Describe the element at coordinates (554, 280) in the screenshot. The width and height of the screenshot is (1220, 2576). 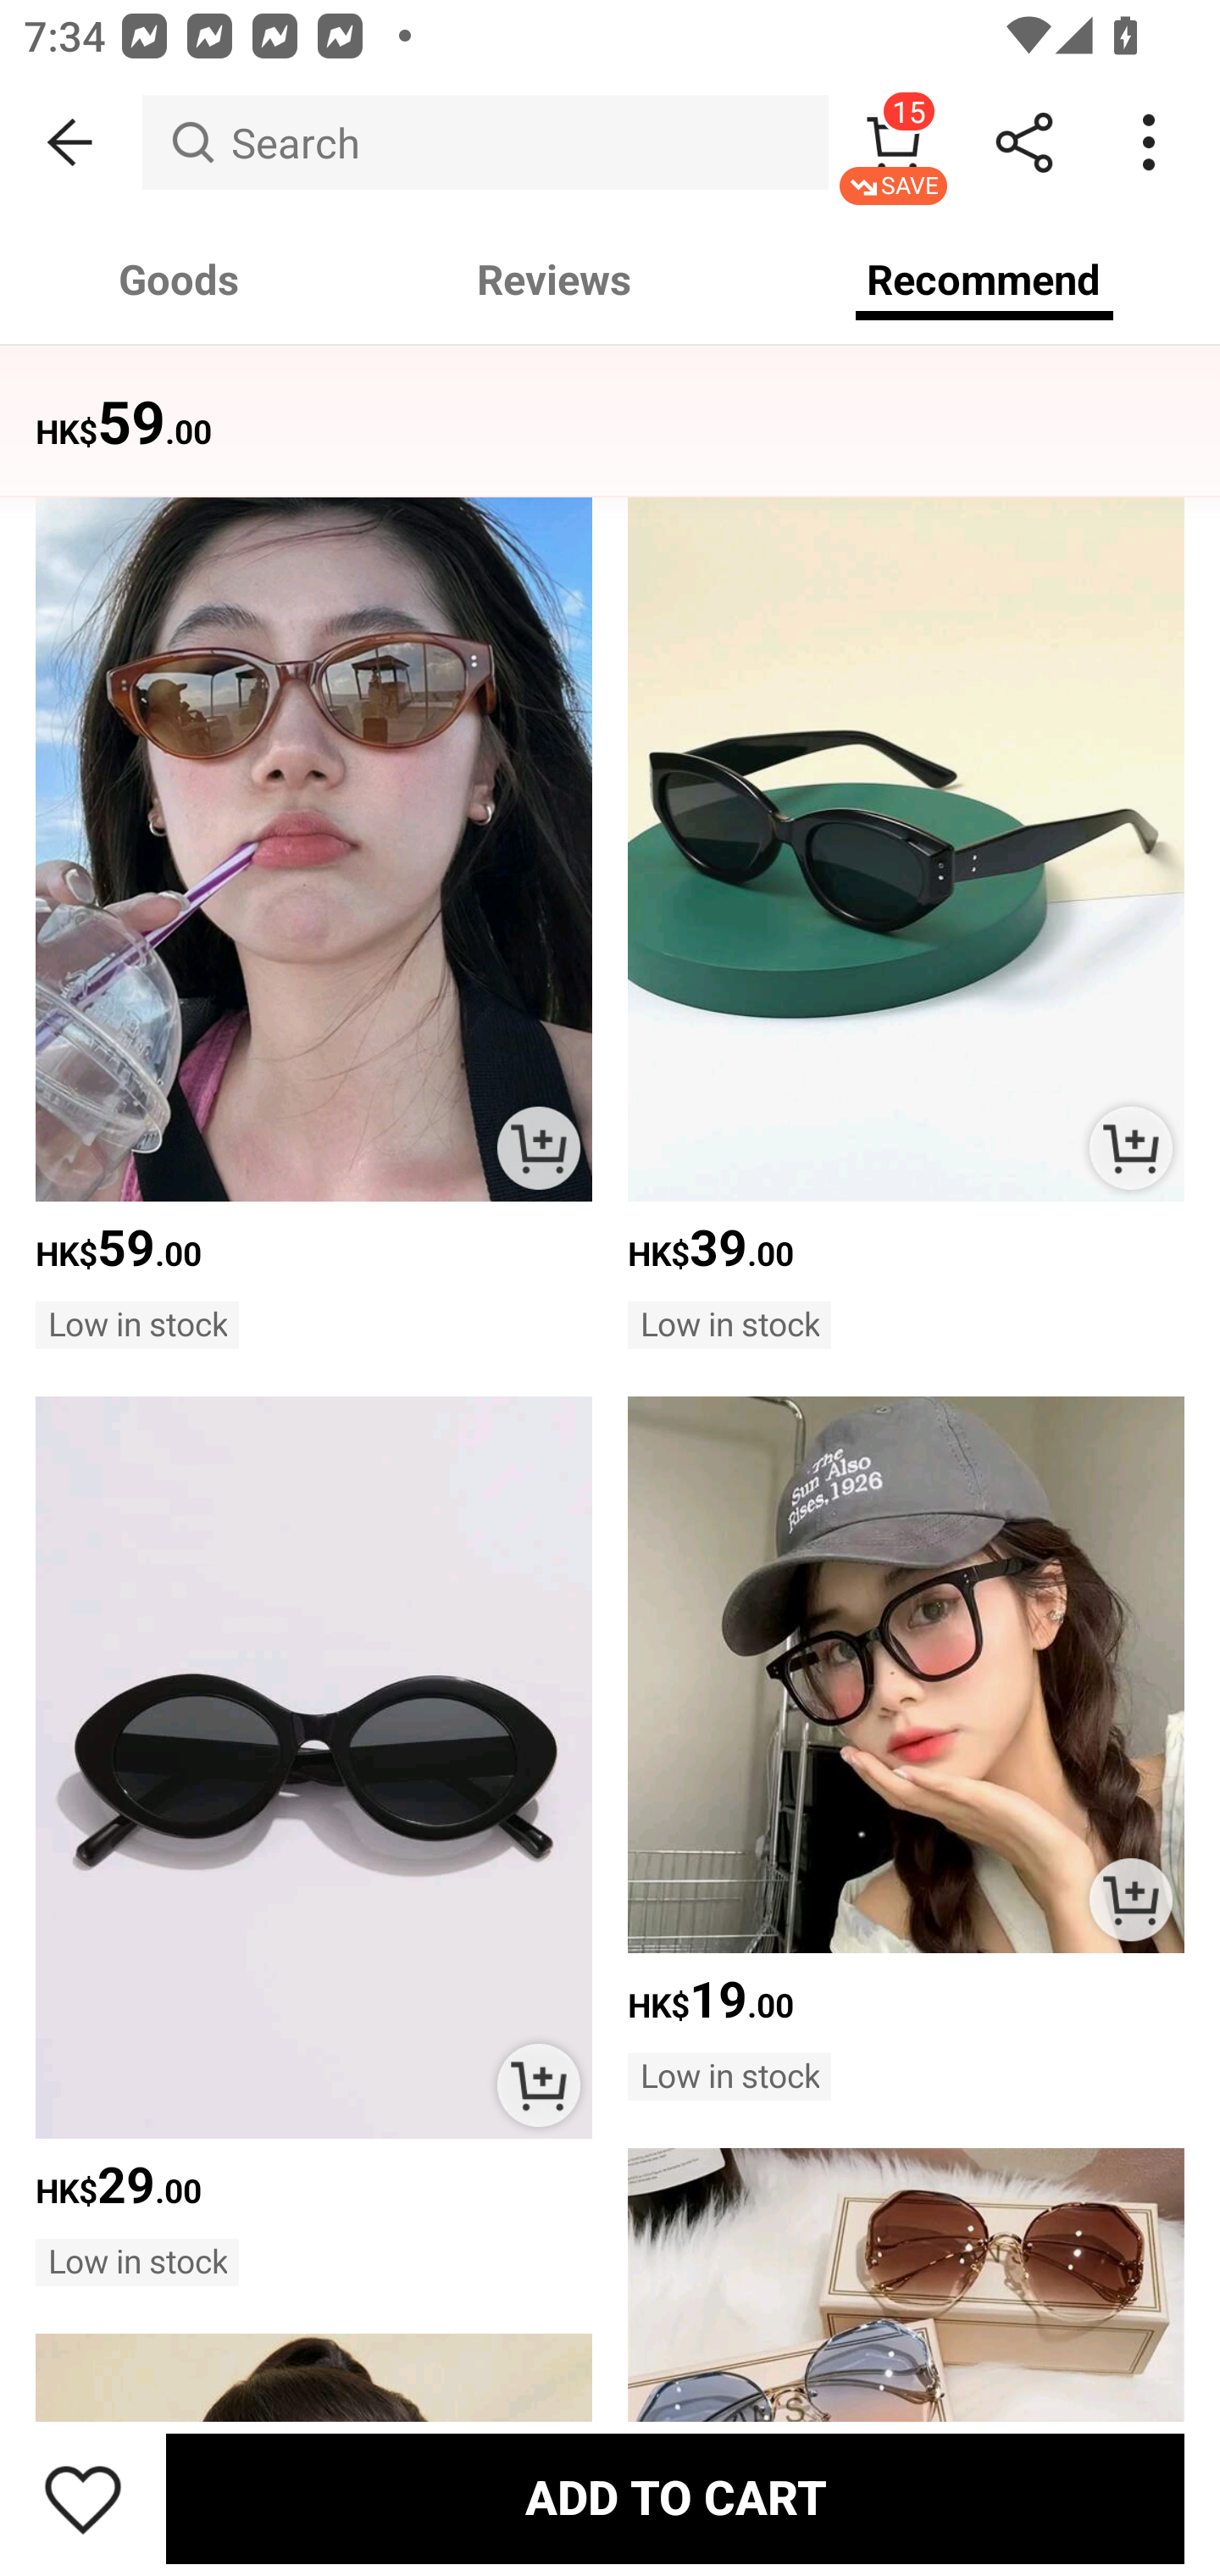
I see `Reviews` at that location.